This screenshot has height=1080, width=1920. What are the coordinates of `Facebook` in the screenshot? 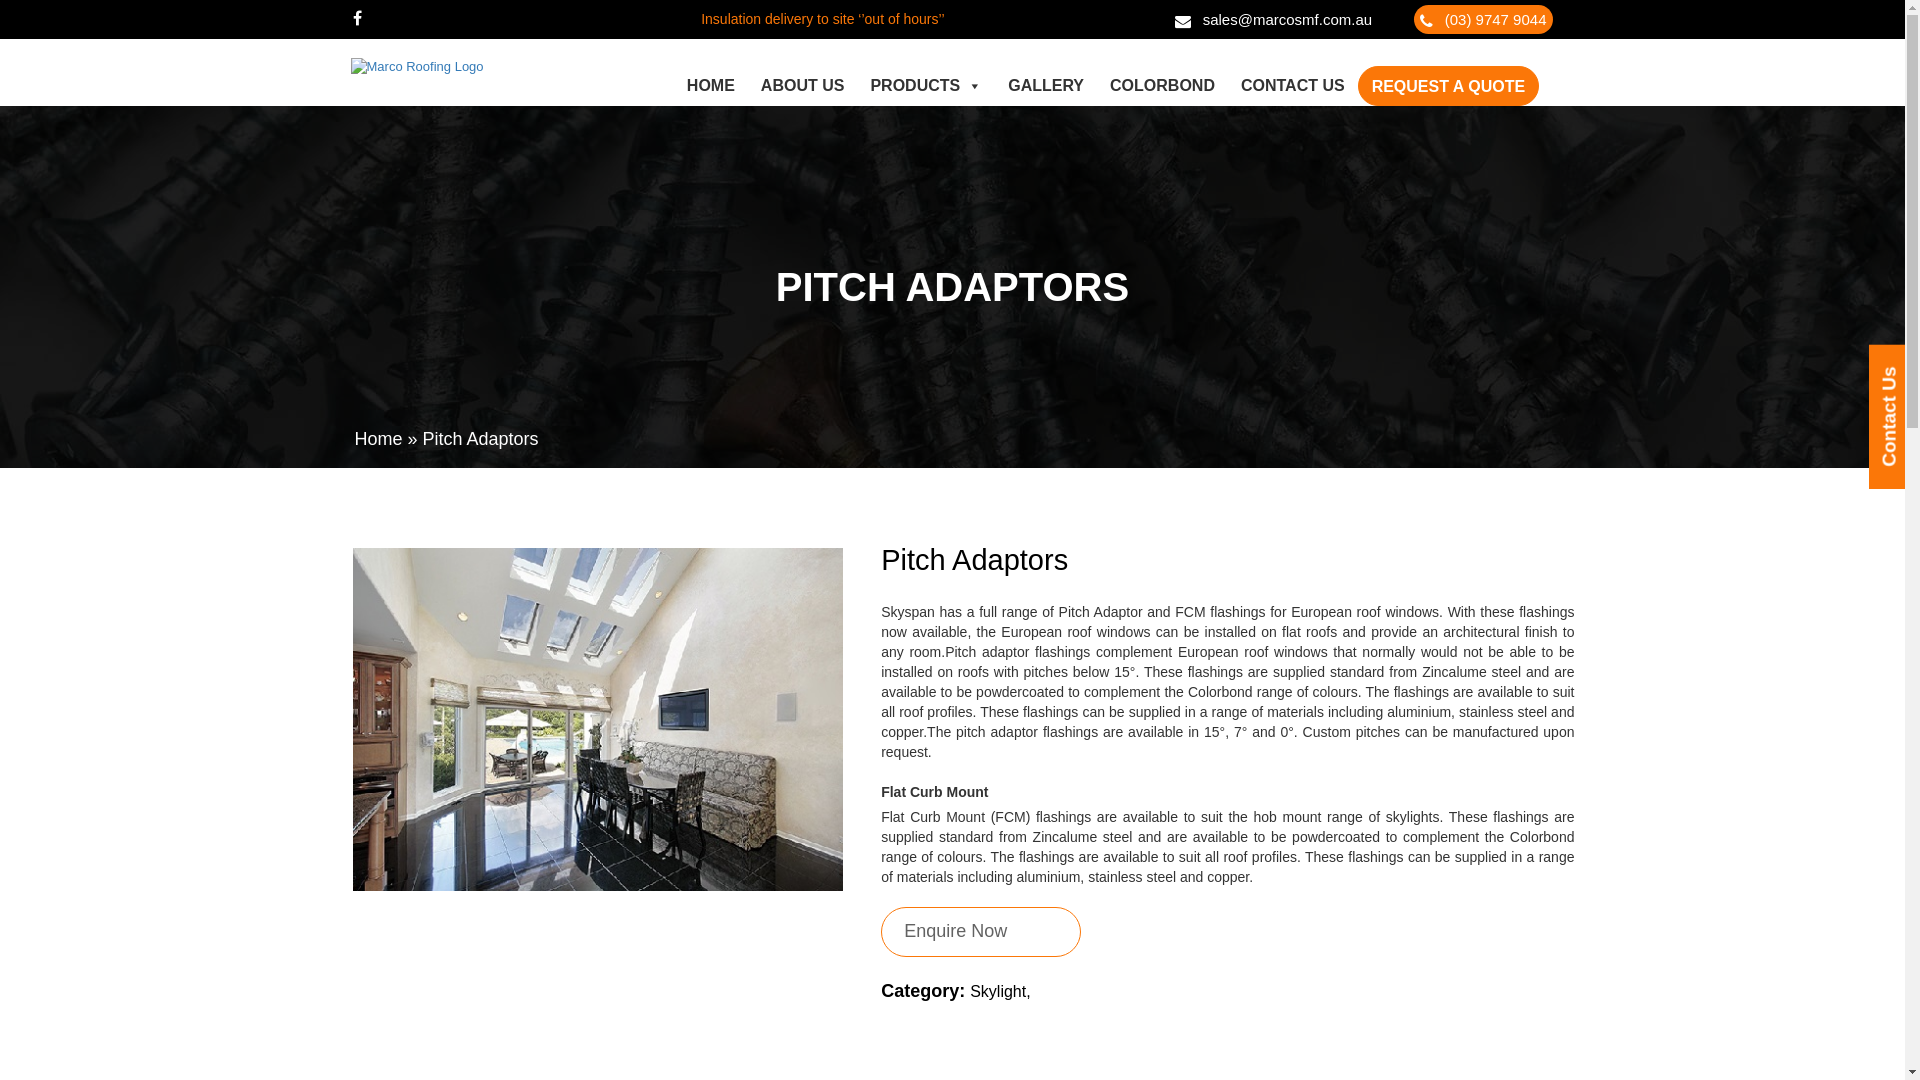 It's located at (356, 19).